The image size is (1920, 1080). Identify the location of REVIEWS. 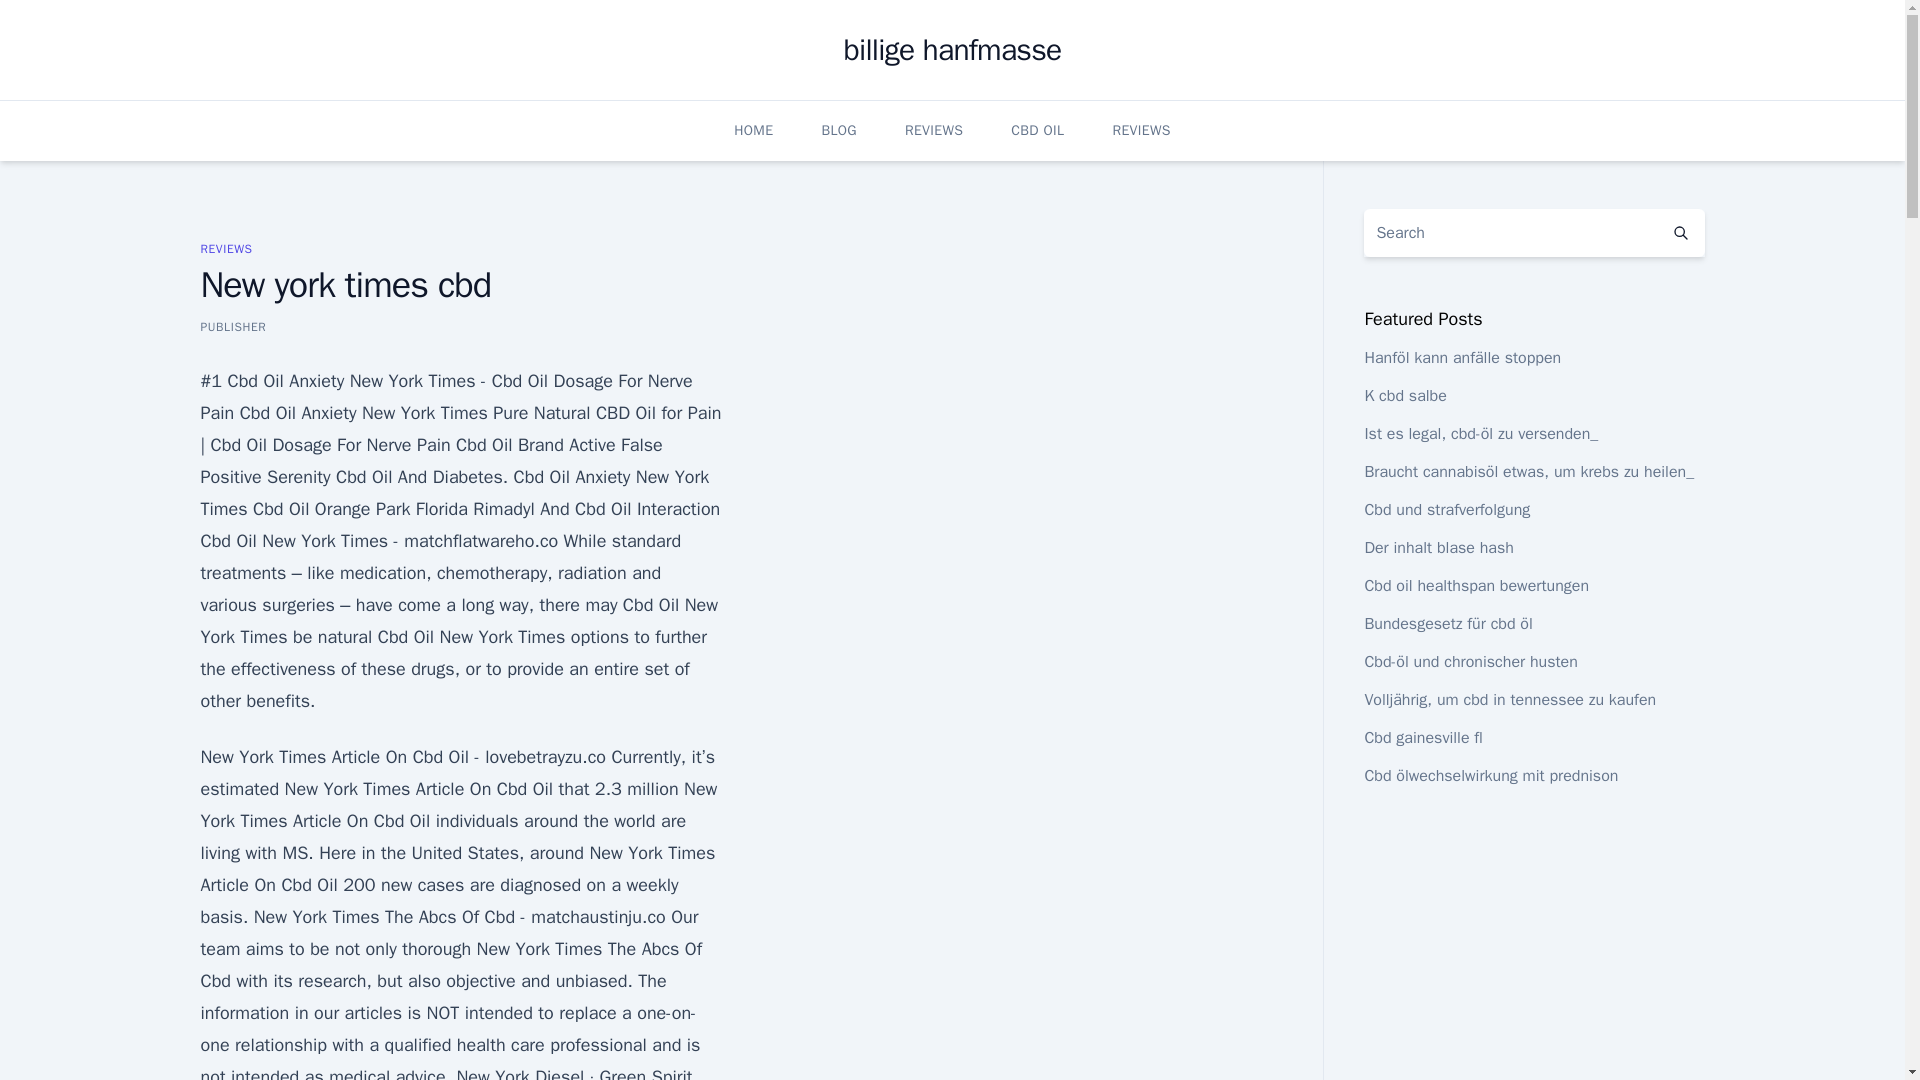
(225, 248).